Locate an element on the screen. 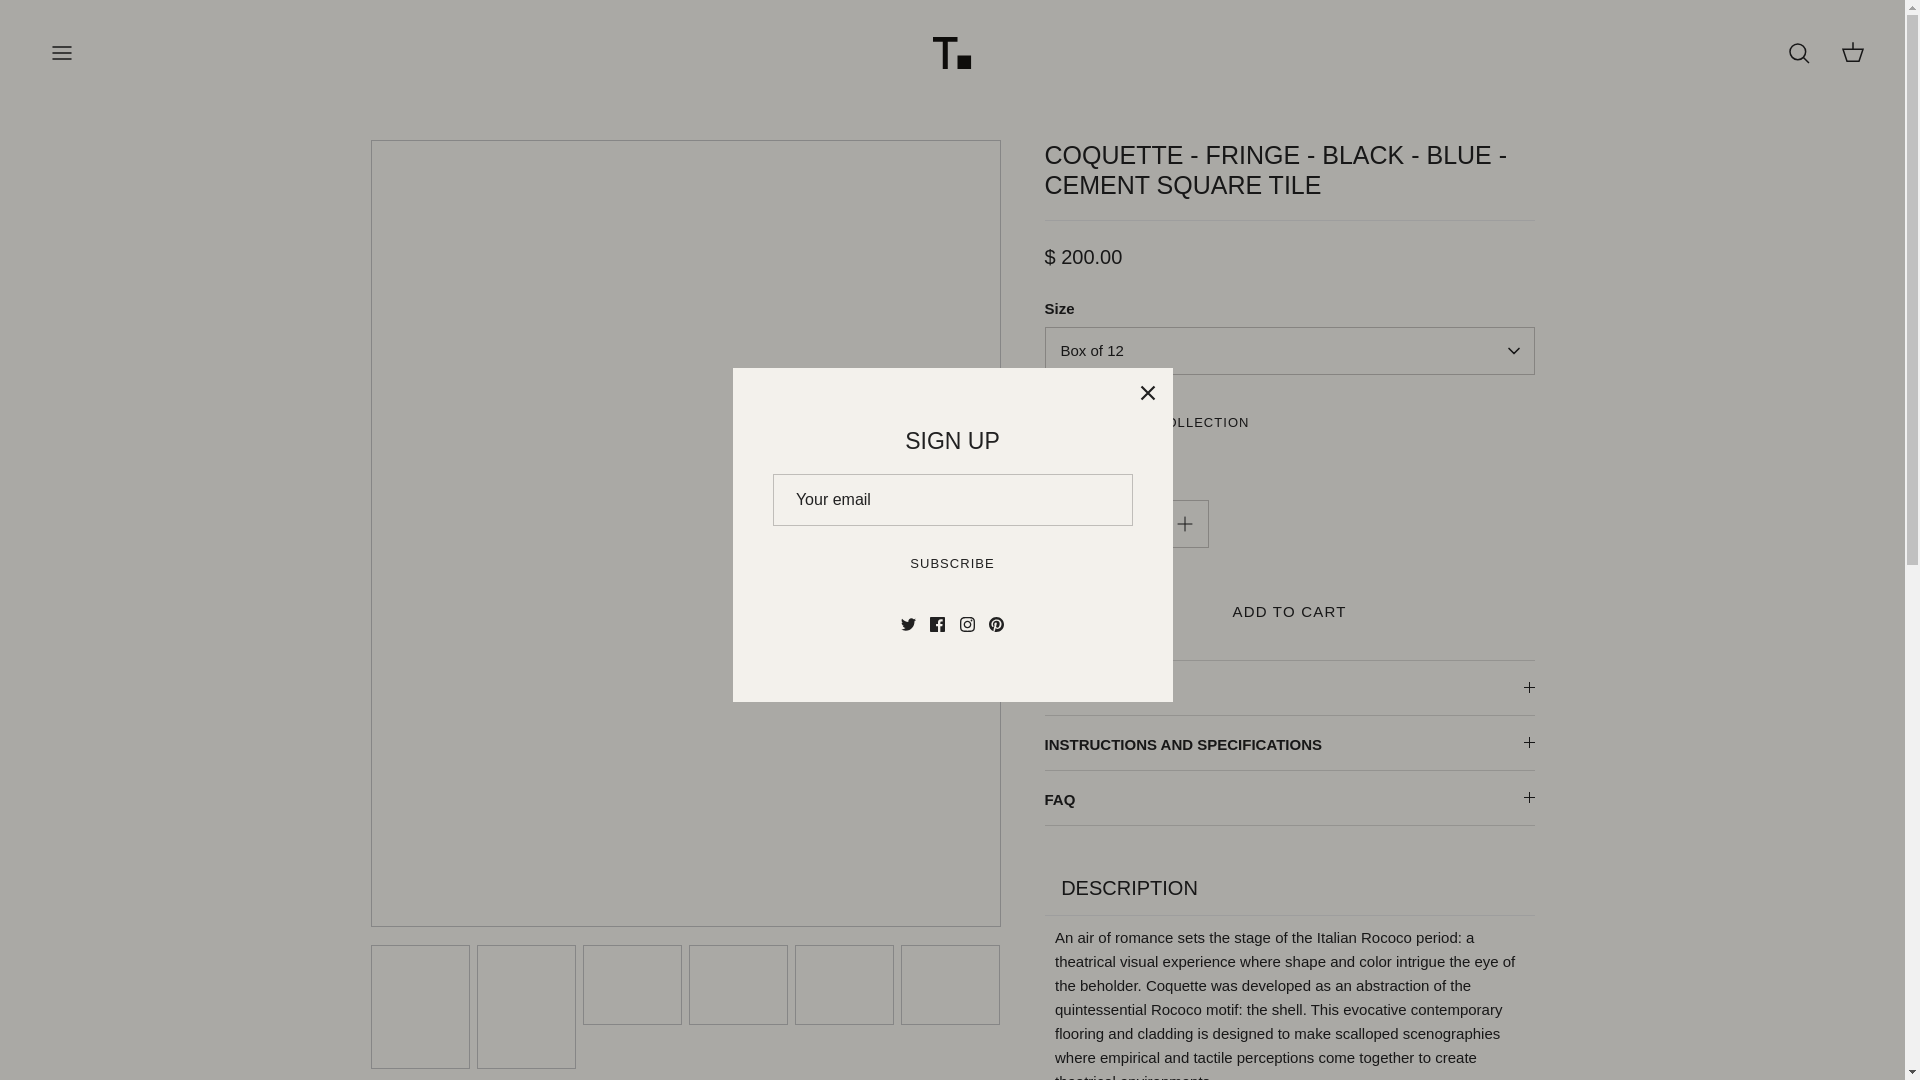 Image resolution: width=1920 pixels, height=1080 pixels. Minus is located at coordinates (1068, 523).